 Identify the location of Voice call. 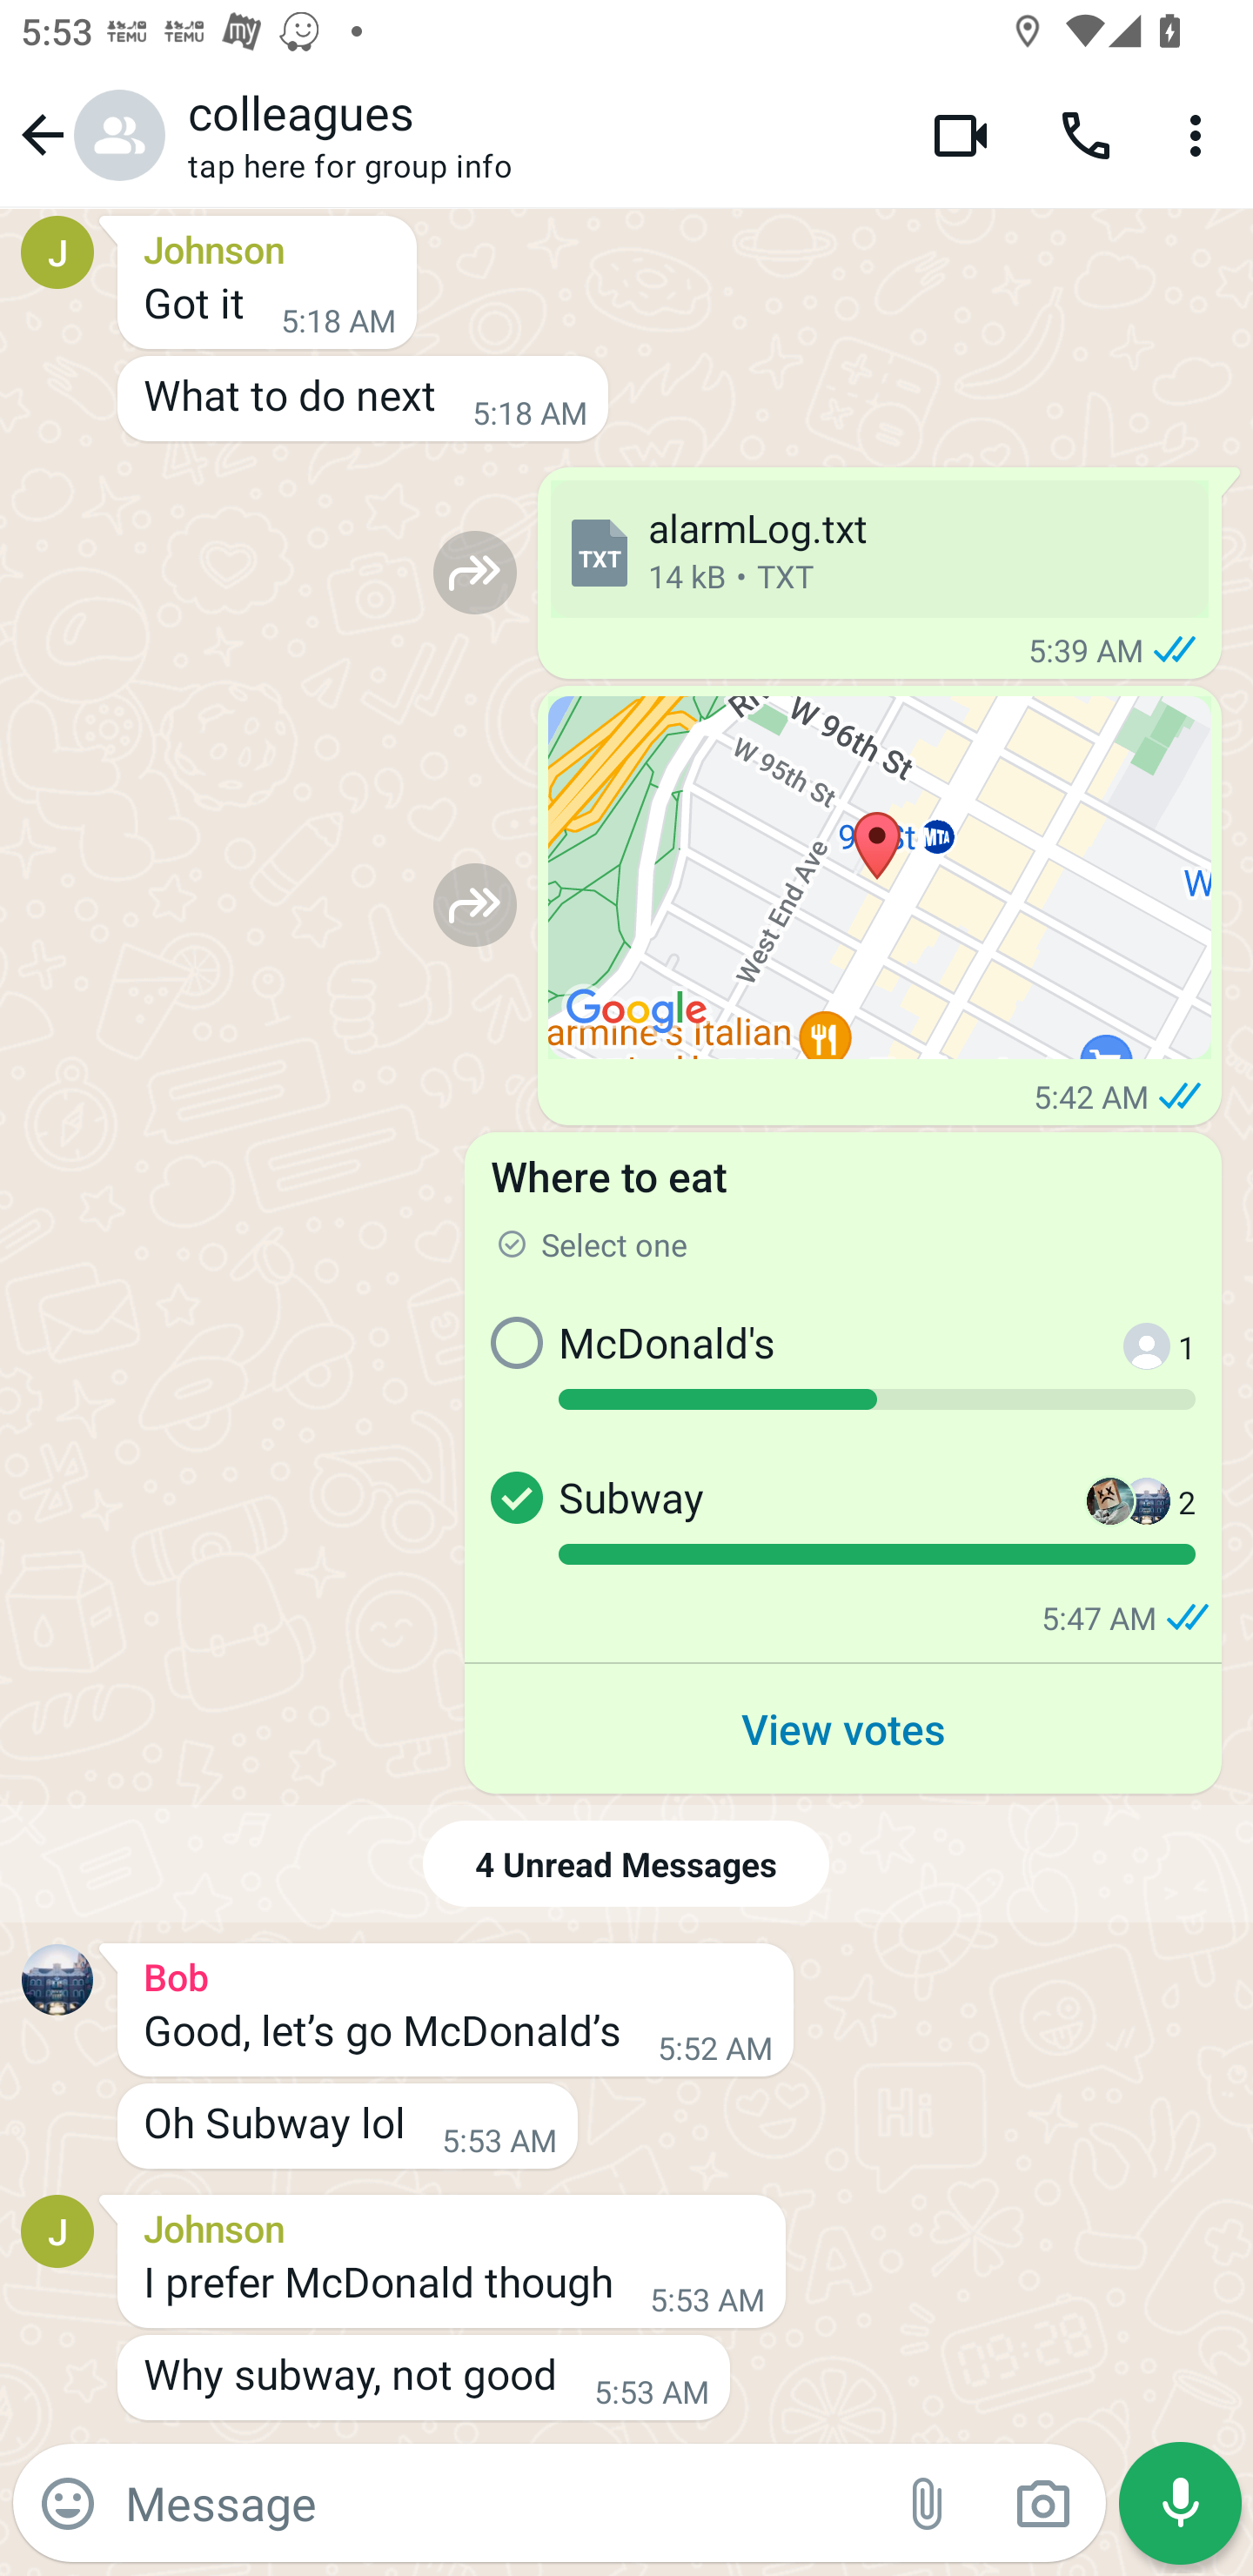
(1086, 134).